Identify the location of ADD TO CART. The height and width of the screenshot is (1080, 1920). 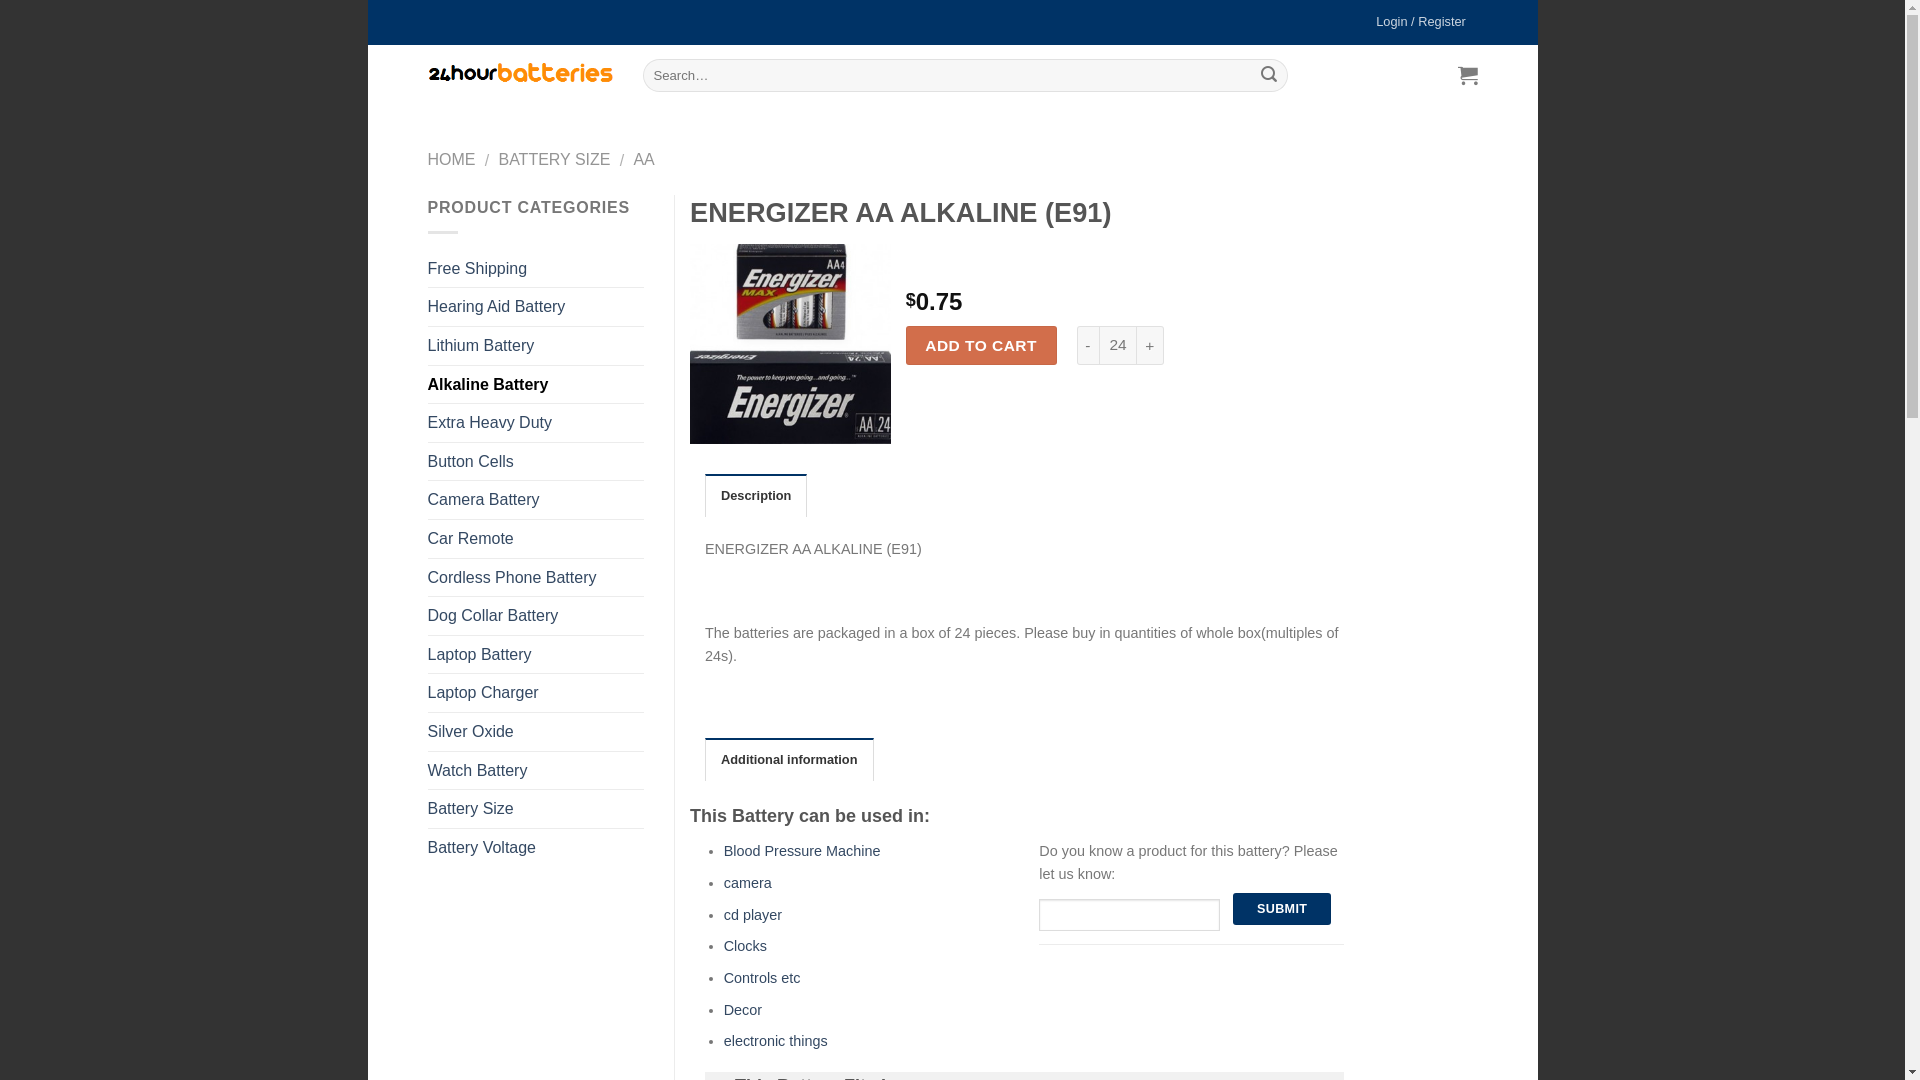
(982, 346).